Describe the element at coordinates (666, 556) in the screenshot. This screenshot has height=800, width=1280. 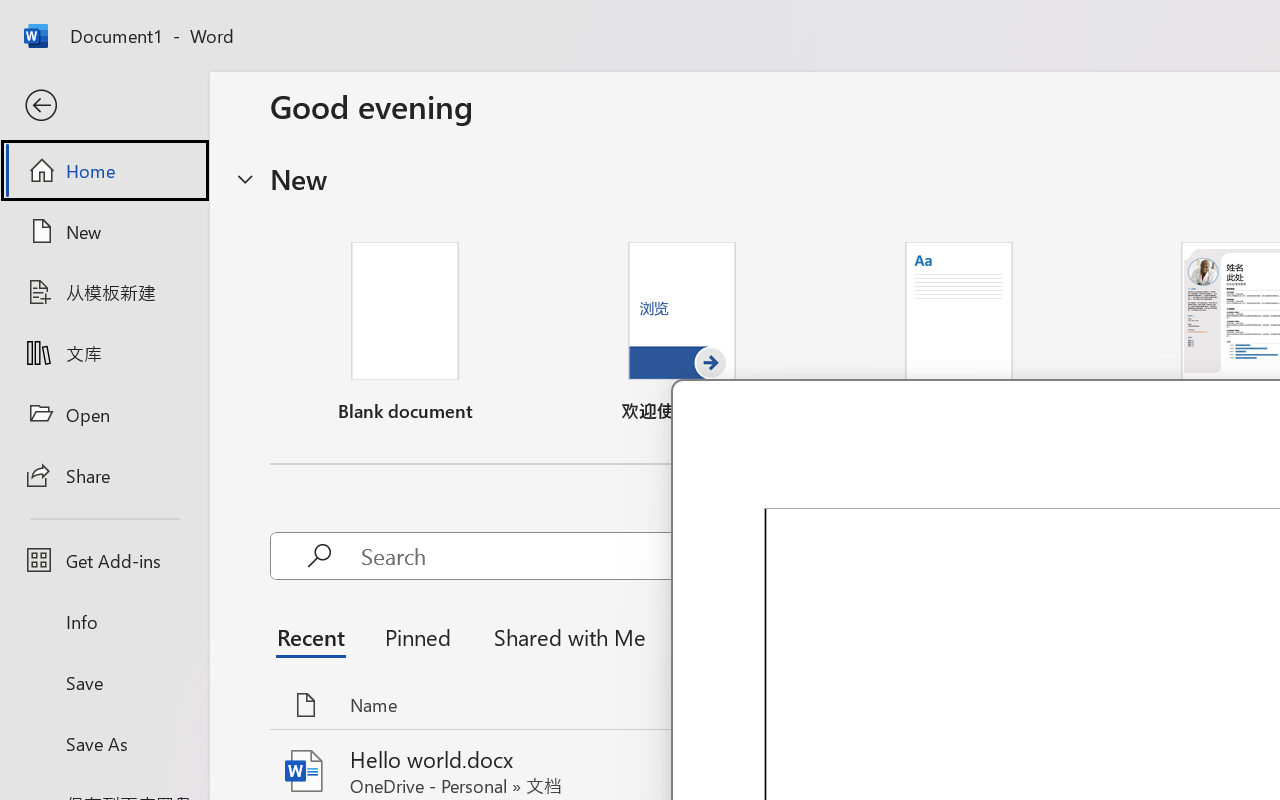
I see `Search` at that location.